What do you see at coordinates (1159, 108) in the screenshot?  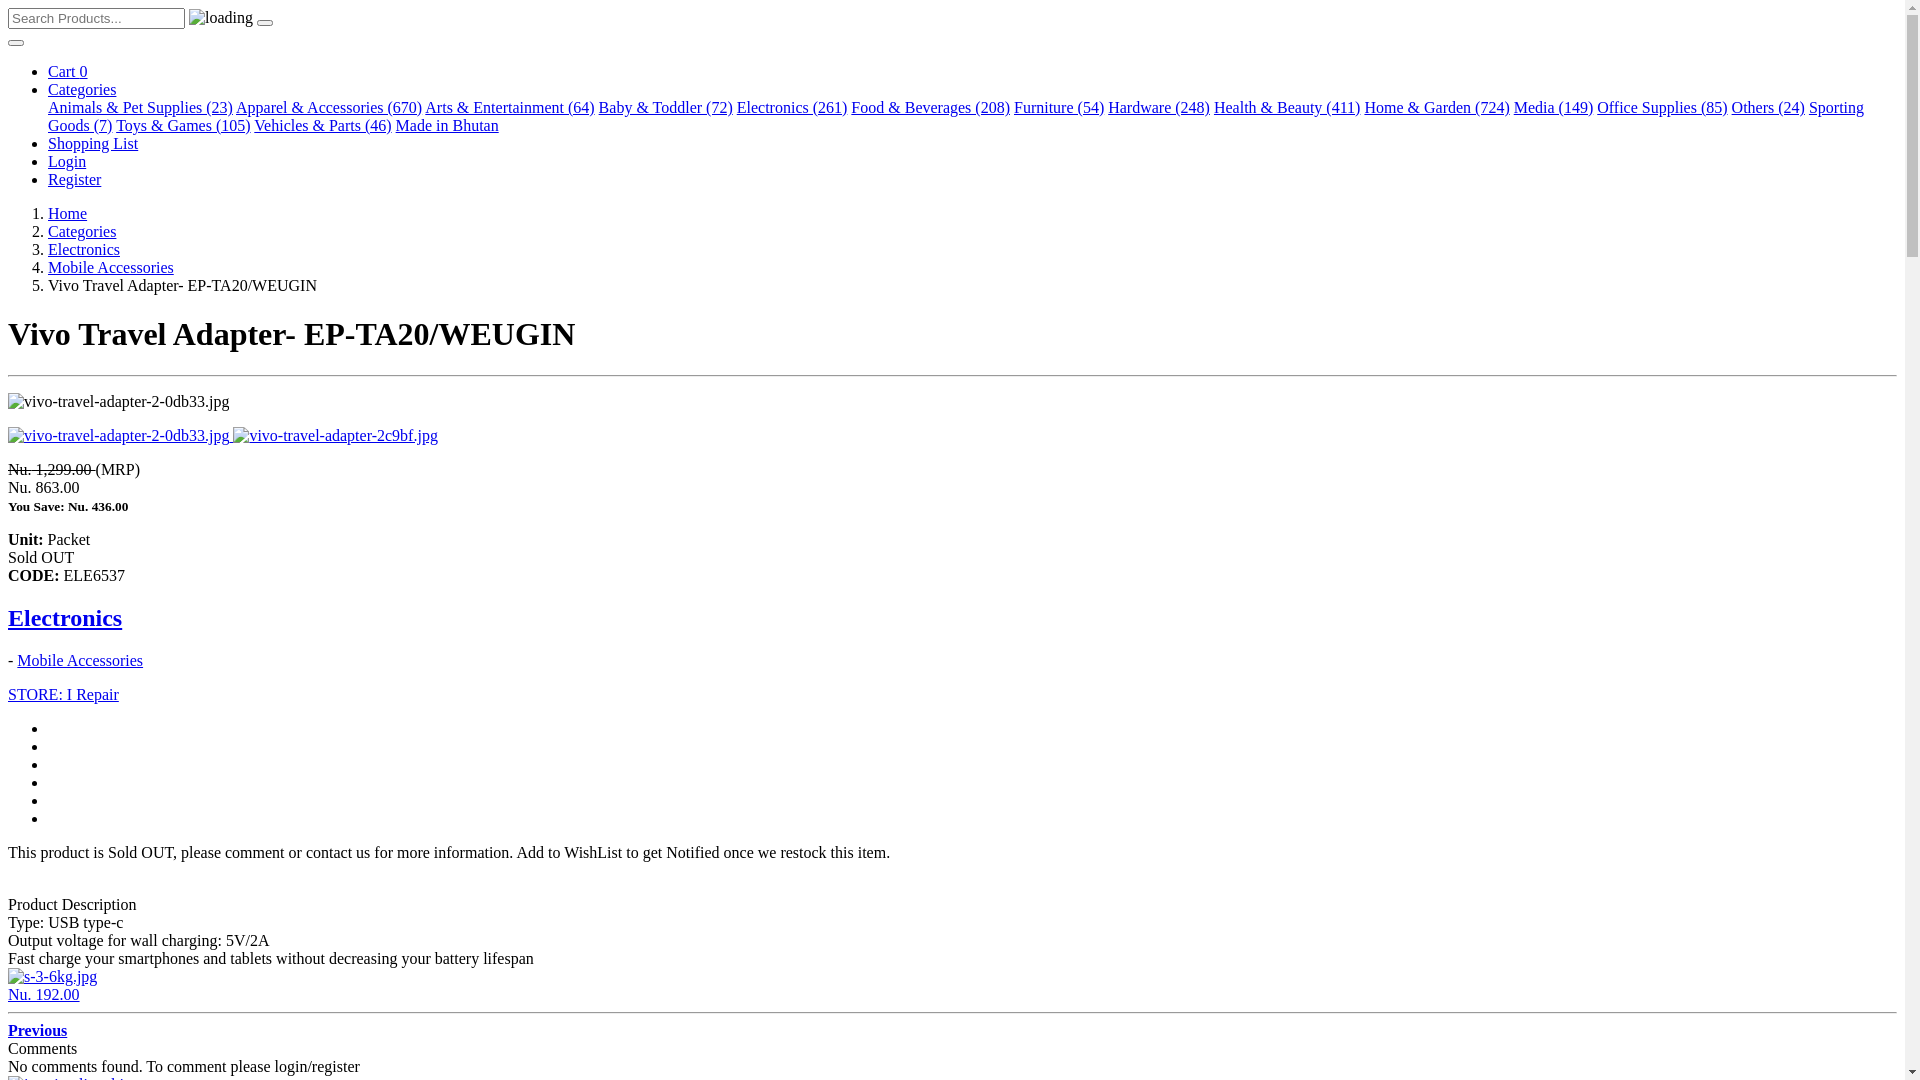 I see `Hardware (248)` at bounding box center [1159, 108].